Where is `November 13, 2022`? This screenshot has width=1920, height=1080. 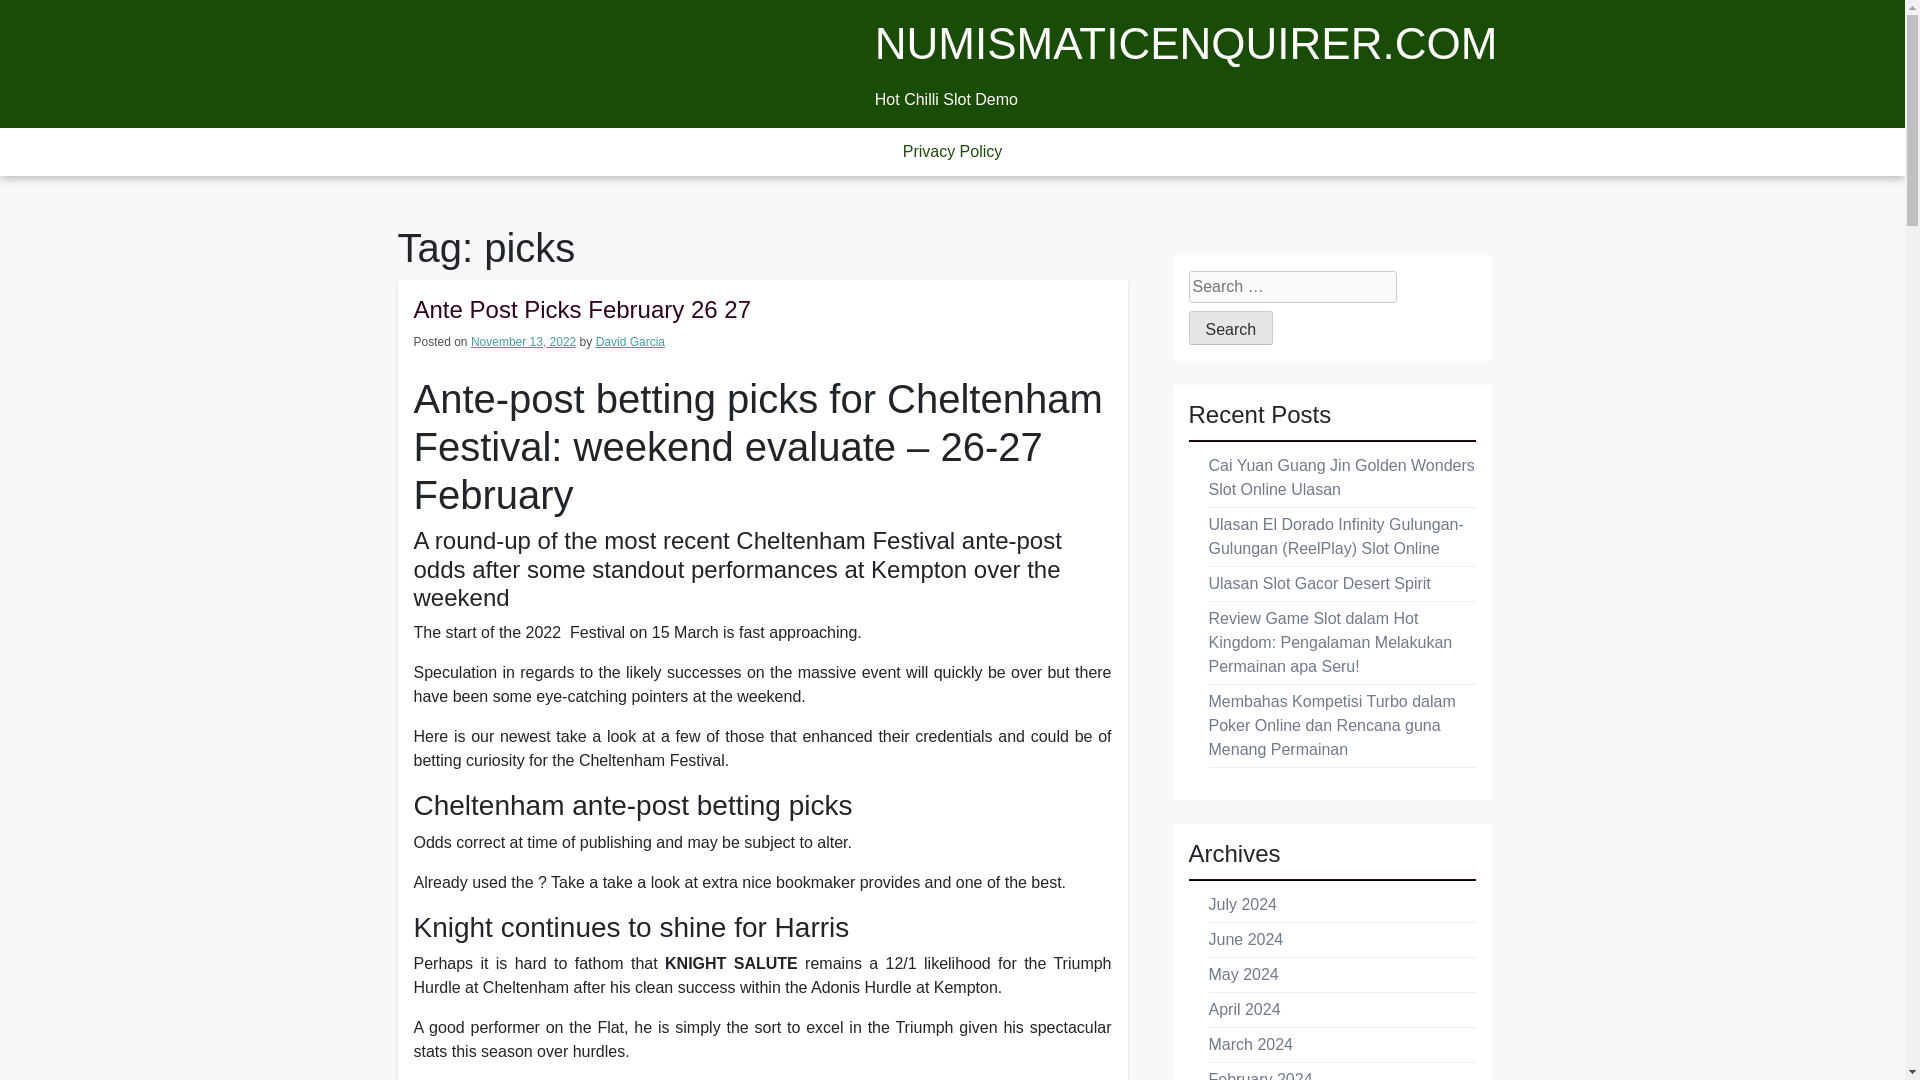 November 13, 2022 is located at coordinates (523, 341).